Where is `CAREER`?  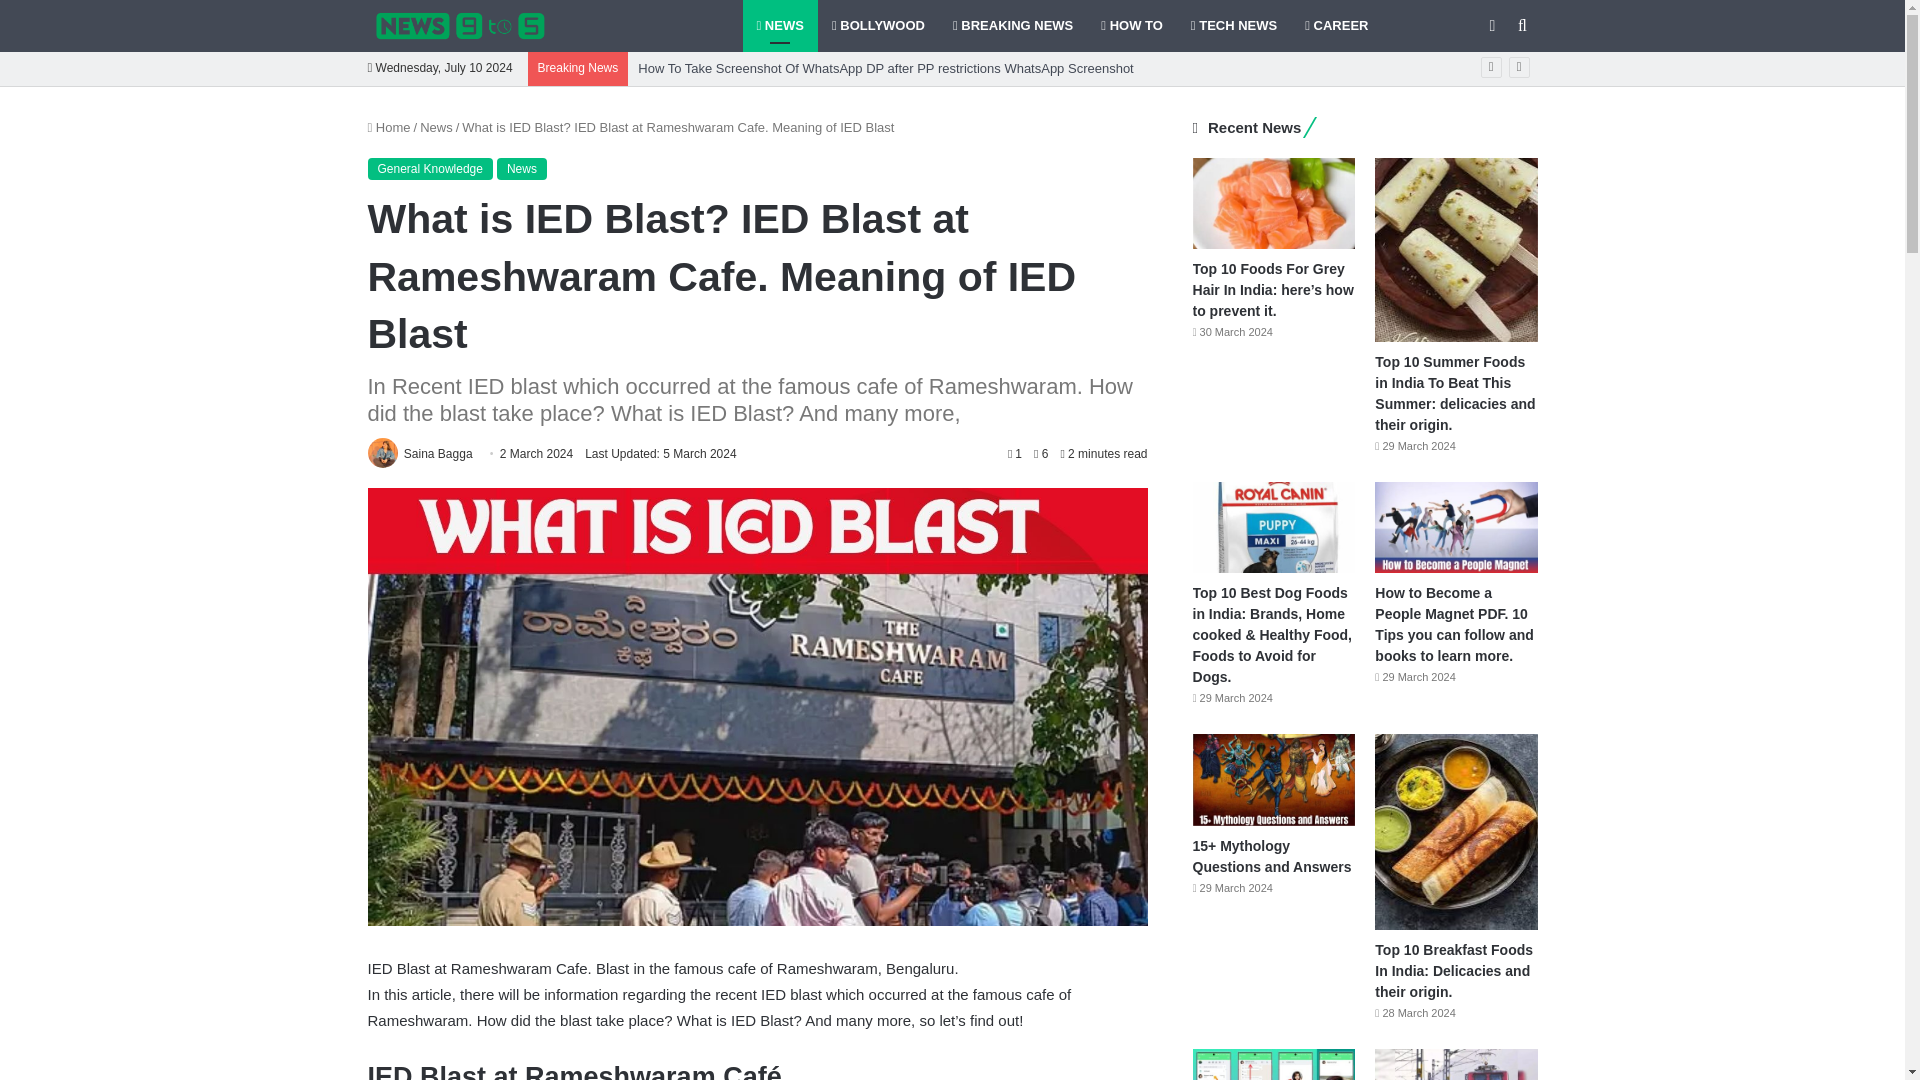 CAREER is located at coordinates (1336, 26).